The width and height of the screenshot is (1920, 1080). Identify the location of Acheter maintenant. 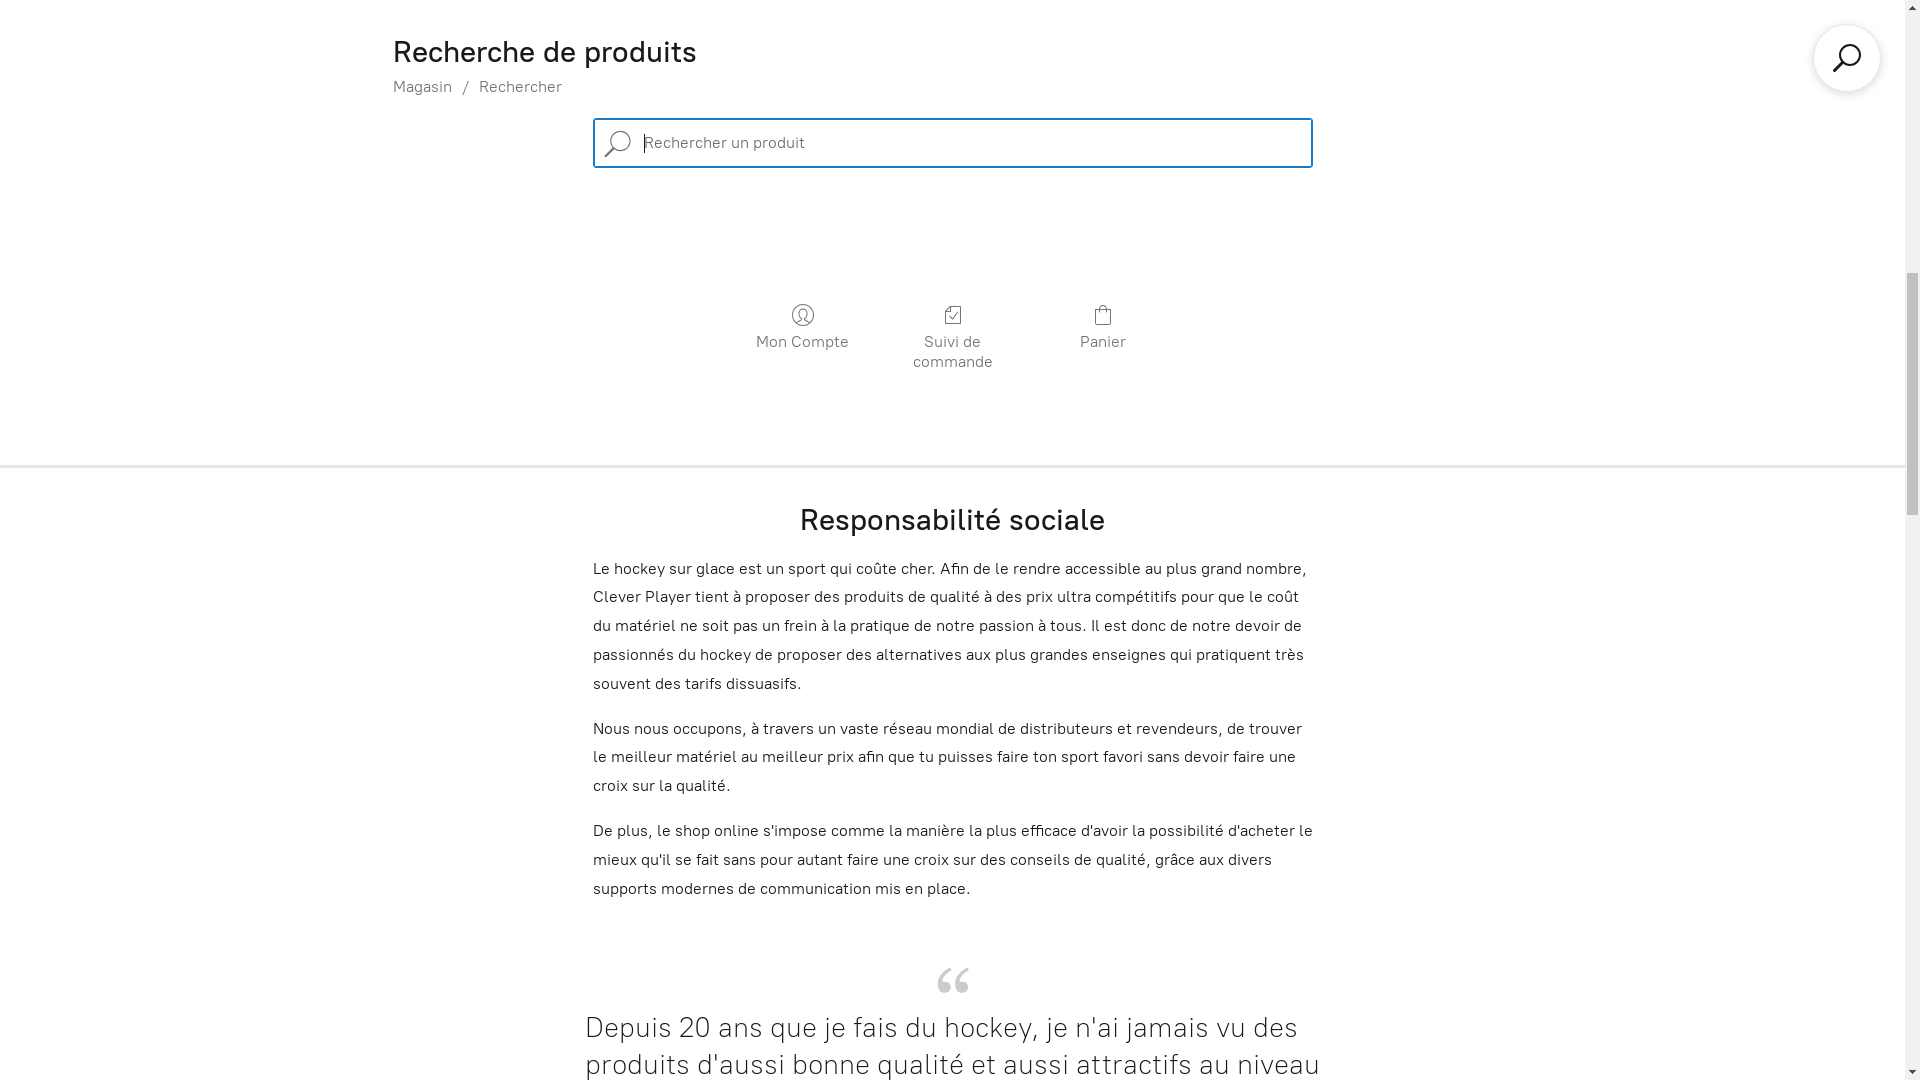
(952, 862).